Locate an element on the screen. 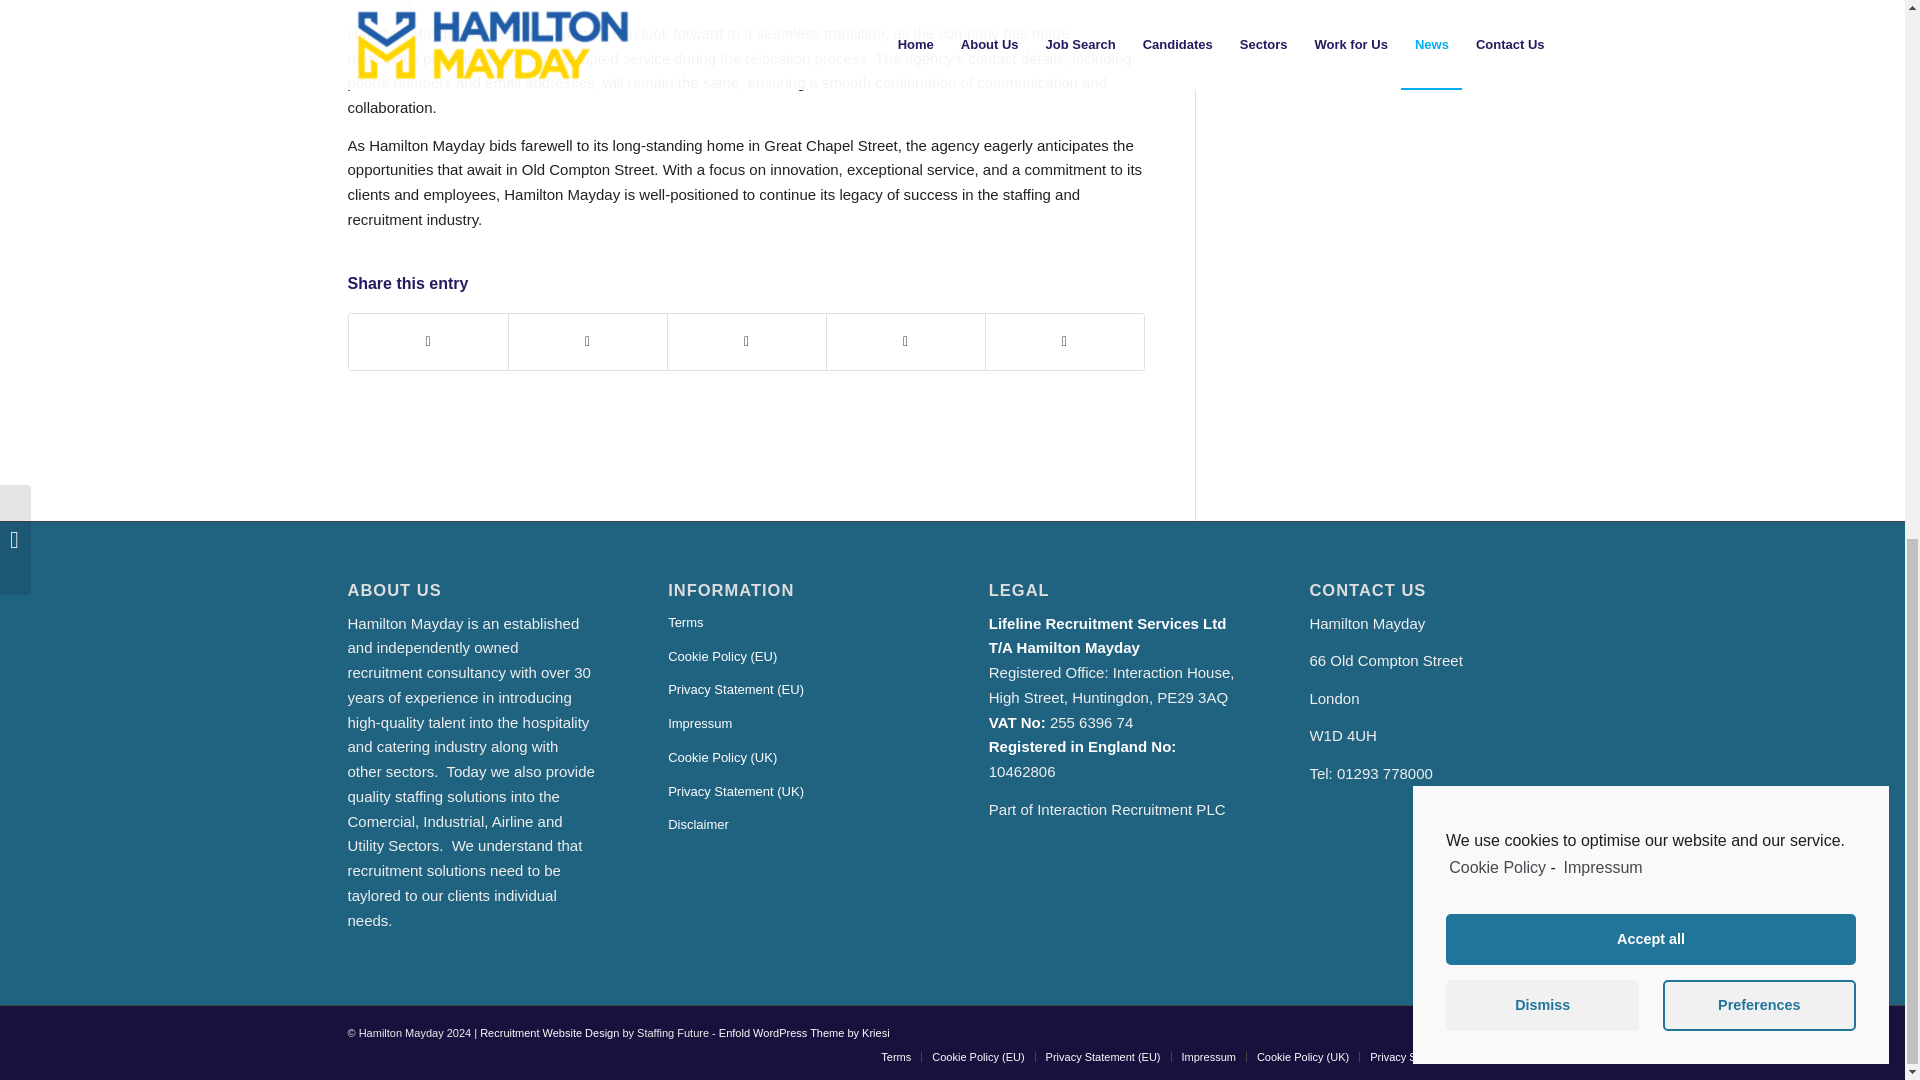 The height and width of the screenshot is (1080, 1920). Enfold WordPress Theme by Kriesi is located at coordinates (804, 1032).